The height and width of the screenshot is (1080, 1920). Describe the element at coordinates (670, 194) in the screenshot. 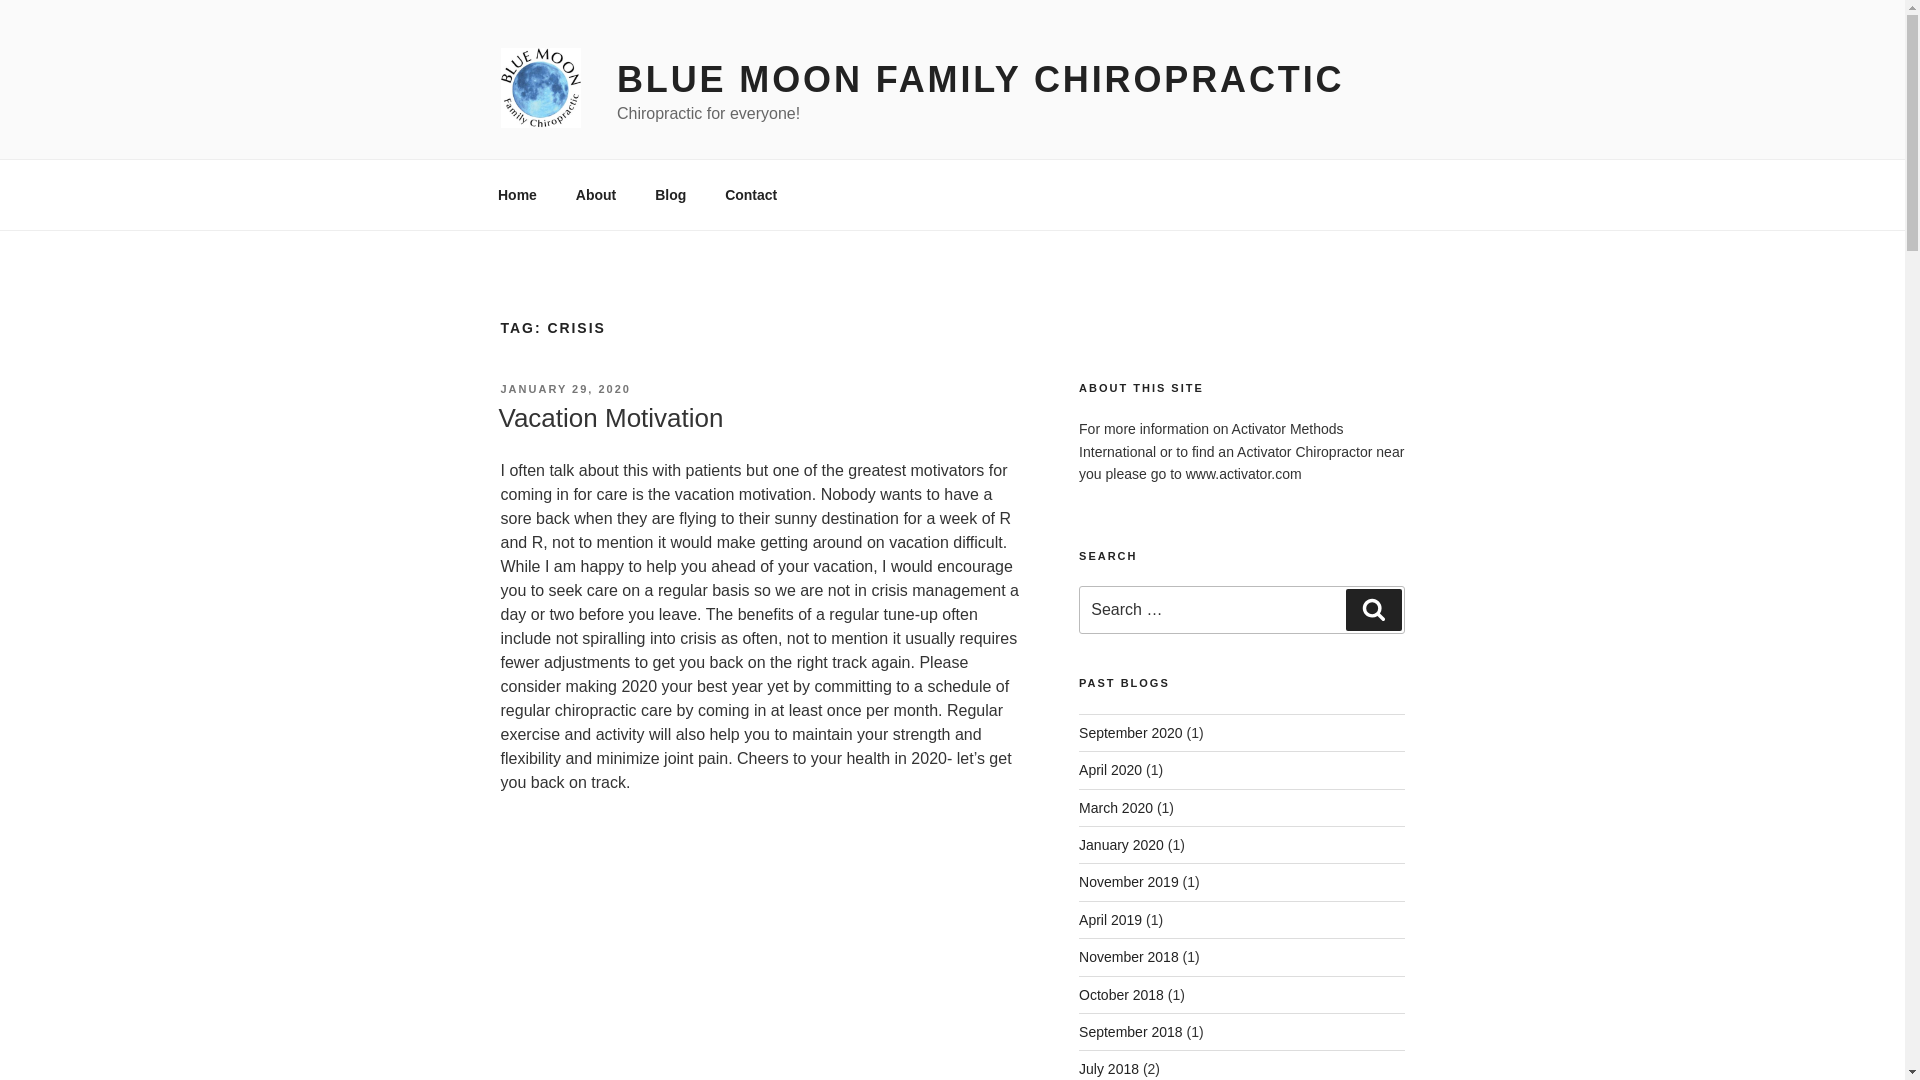

I see `Blog` at that location.